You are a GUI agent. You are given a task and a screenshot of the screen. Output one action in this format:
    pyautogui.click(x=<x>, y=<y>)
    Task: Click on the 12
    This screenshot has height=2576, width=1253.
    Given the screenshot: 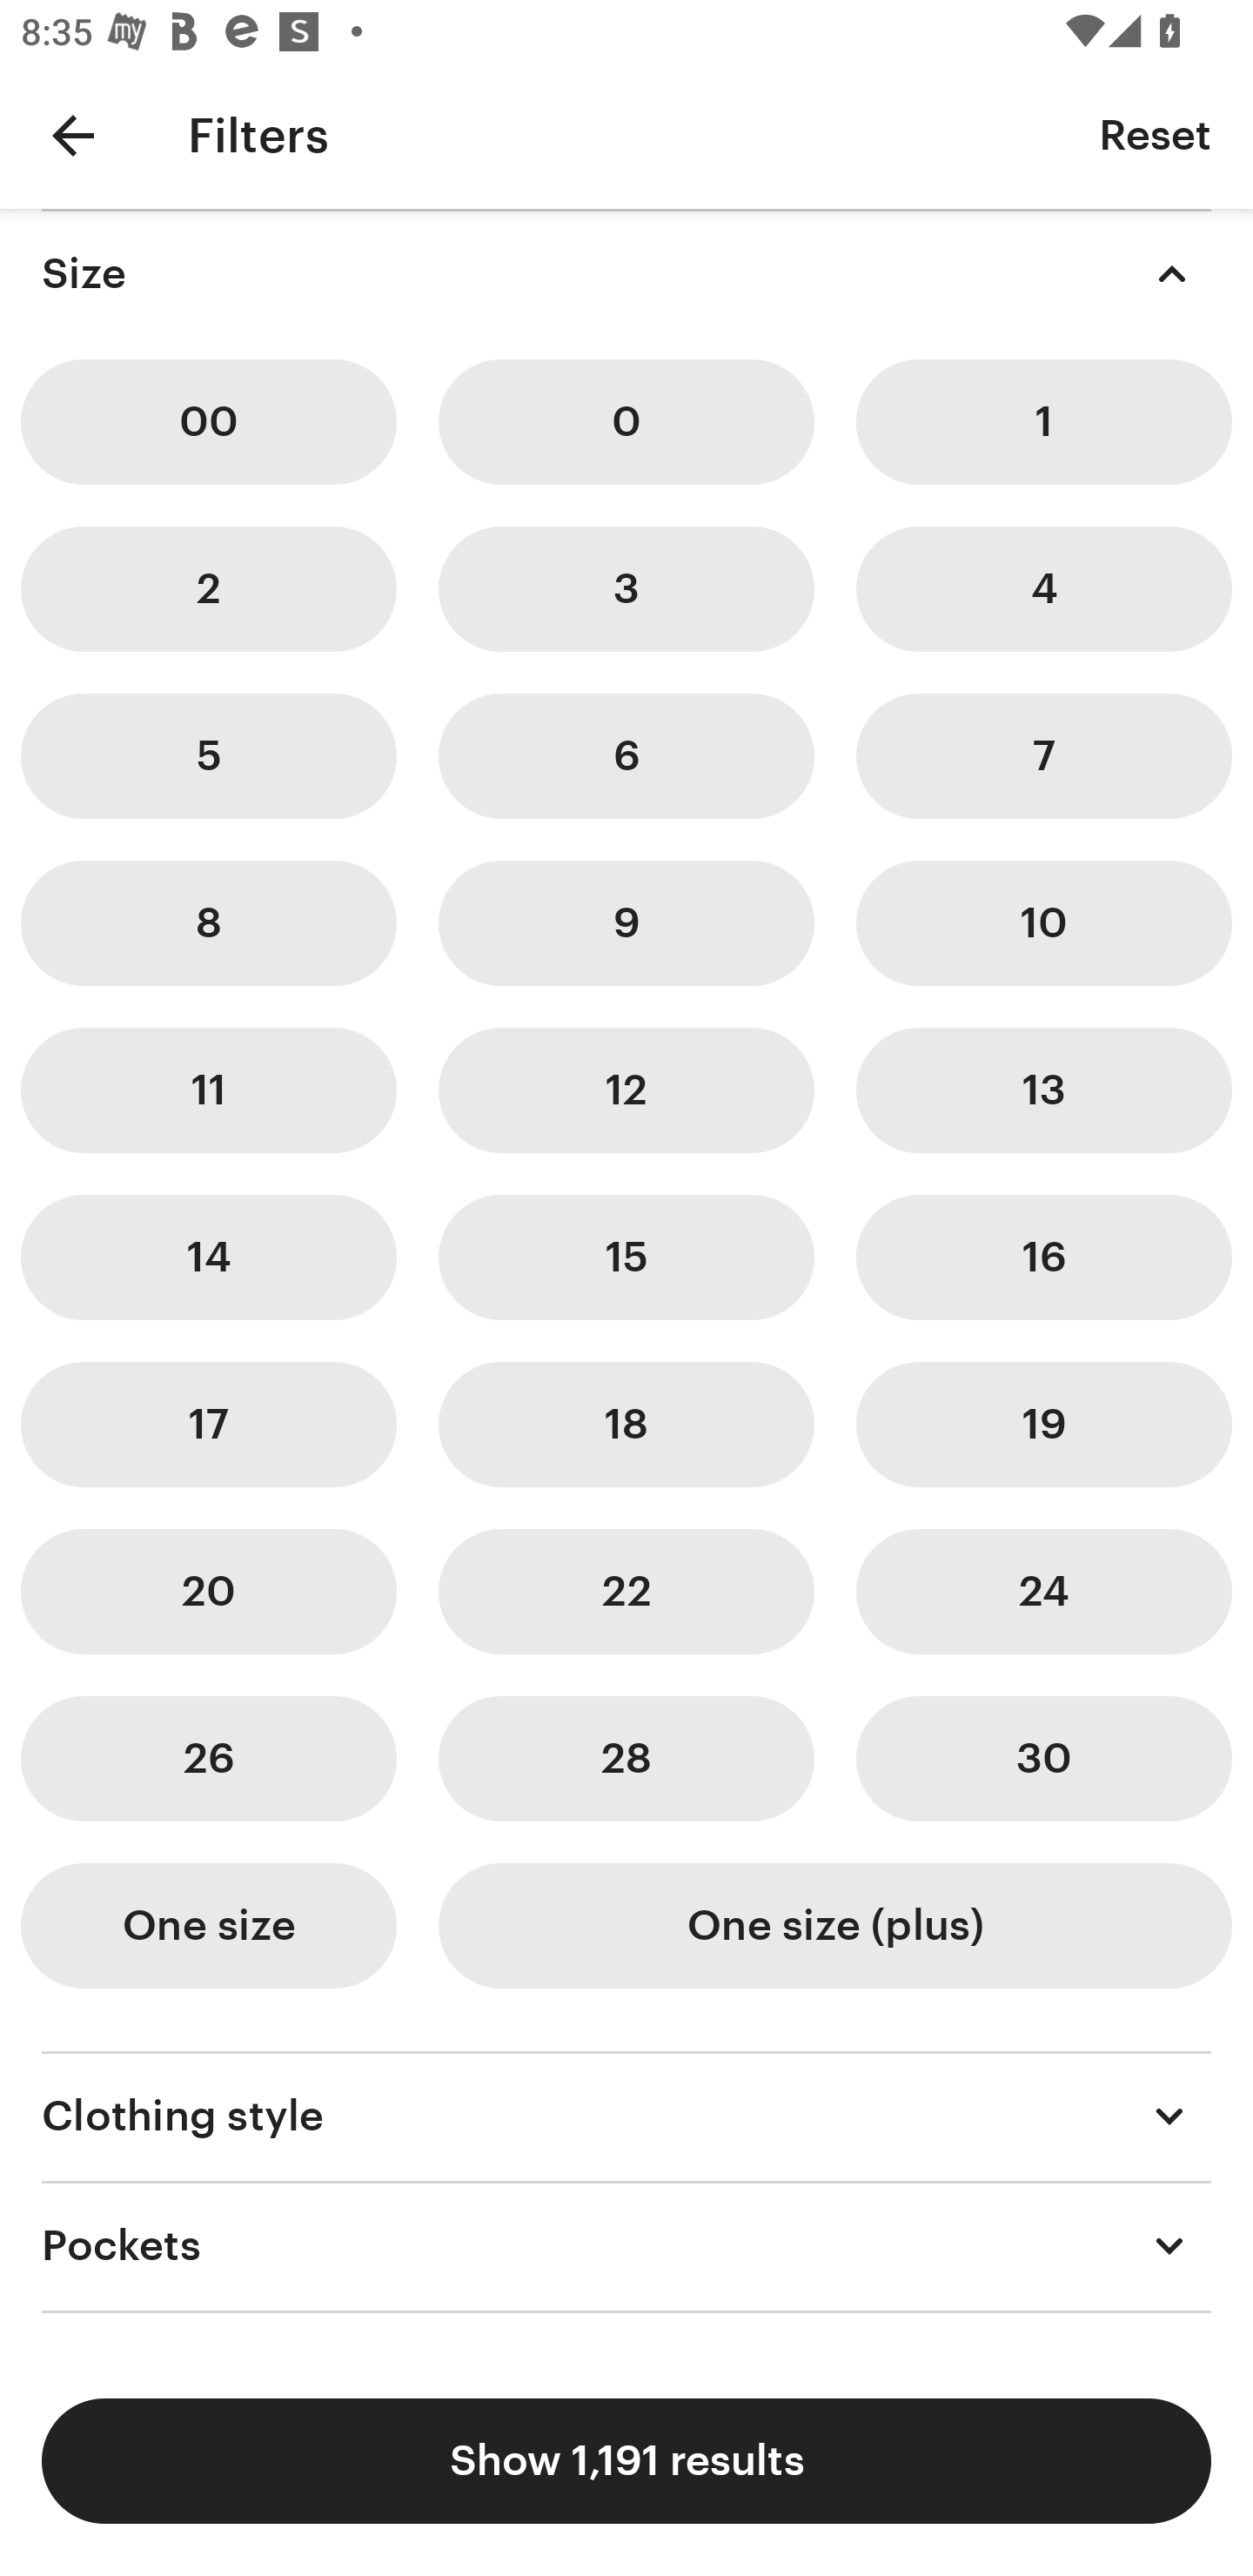 What is the action you would take?
    pyautogui.click(x=626, y=1091)
    